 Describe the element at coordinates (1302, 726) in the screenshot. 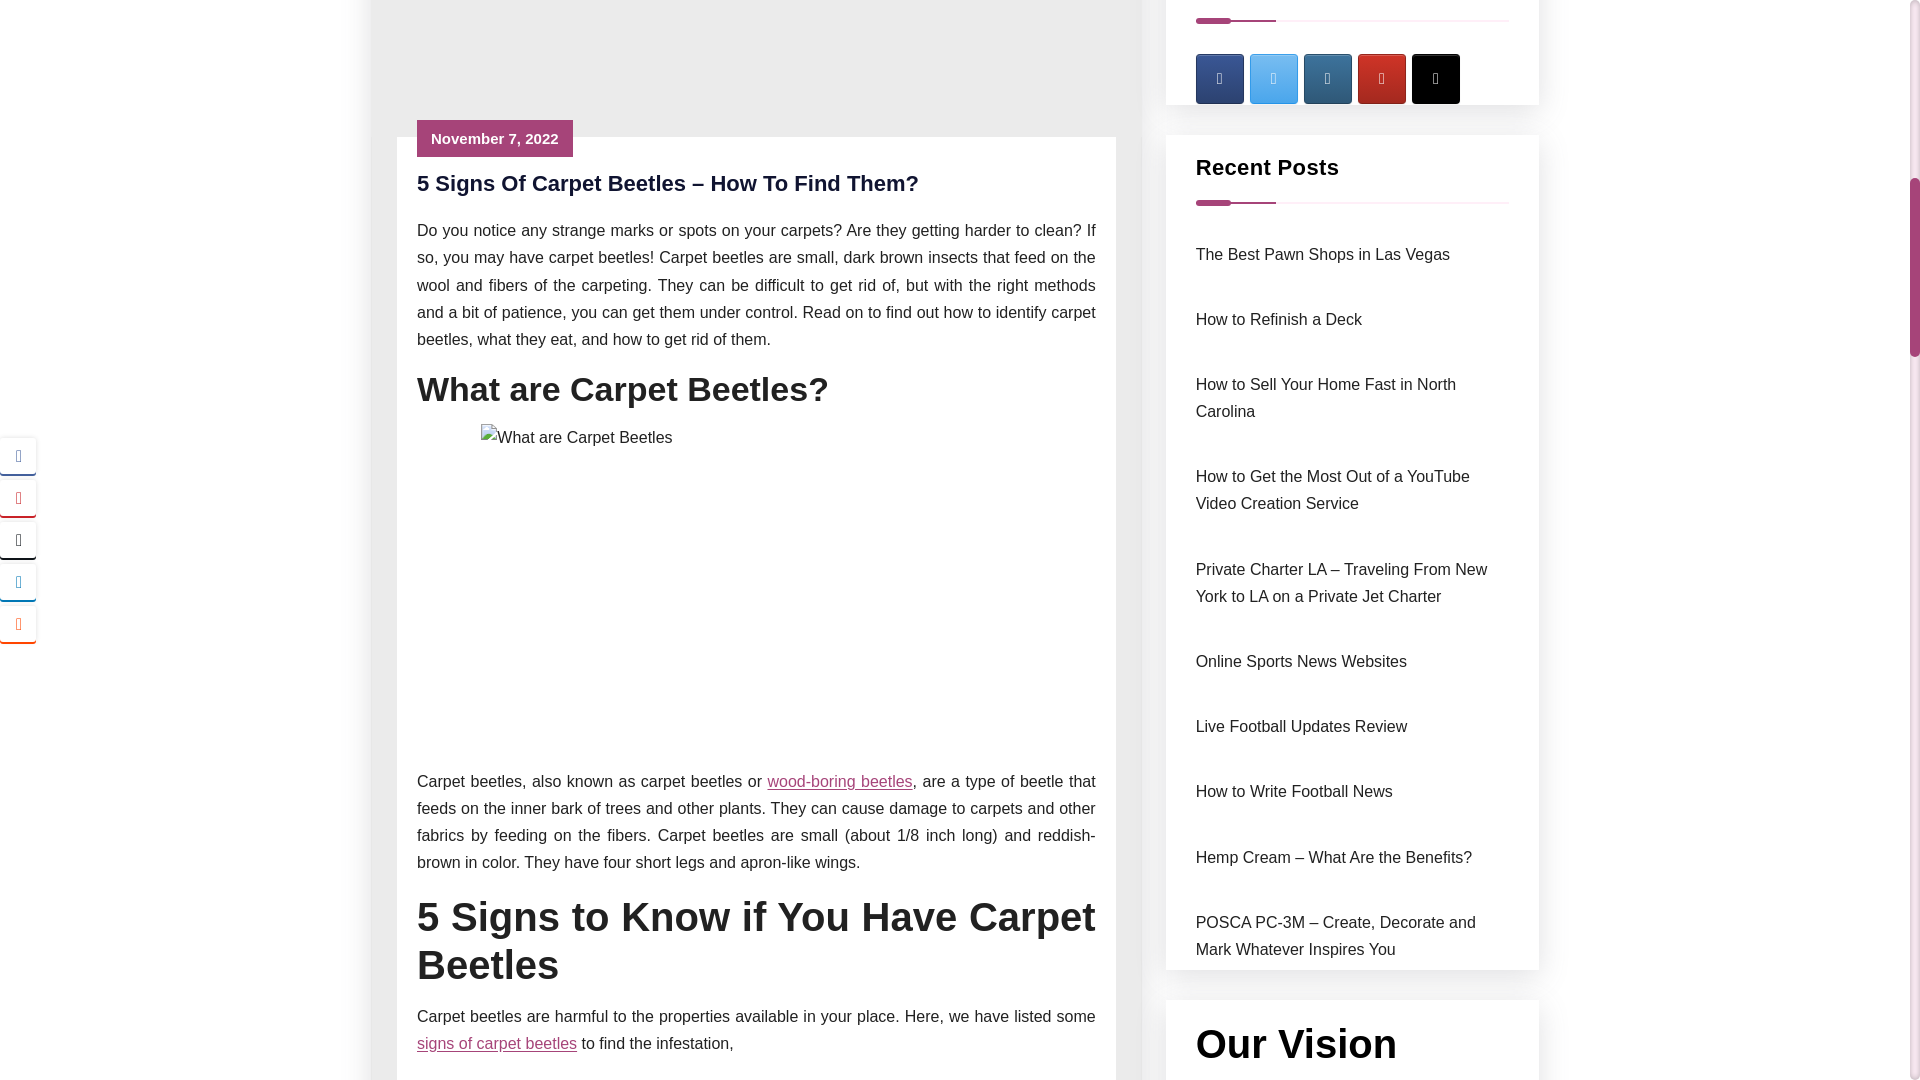

I see `Live Football Updates Review` at that location.